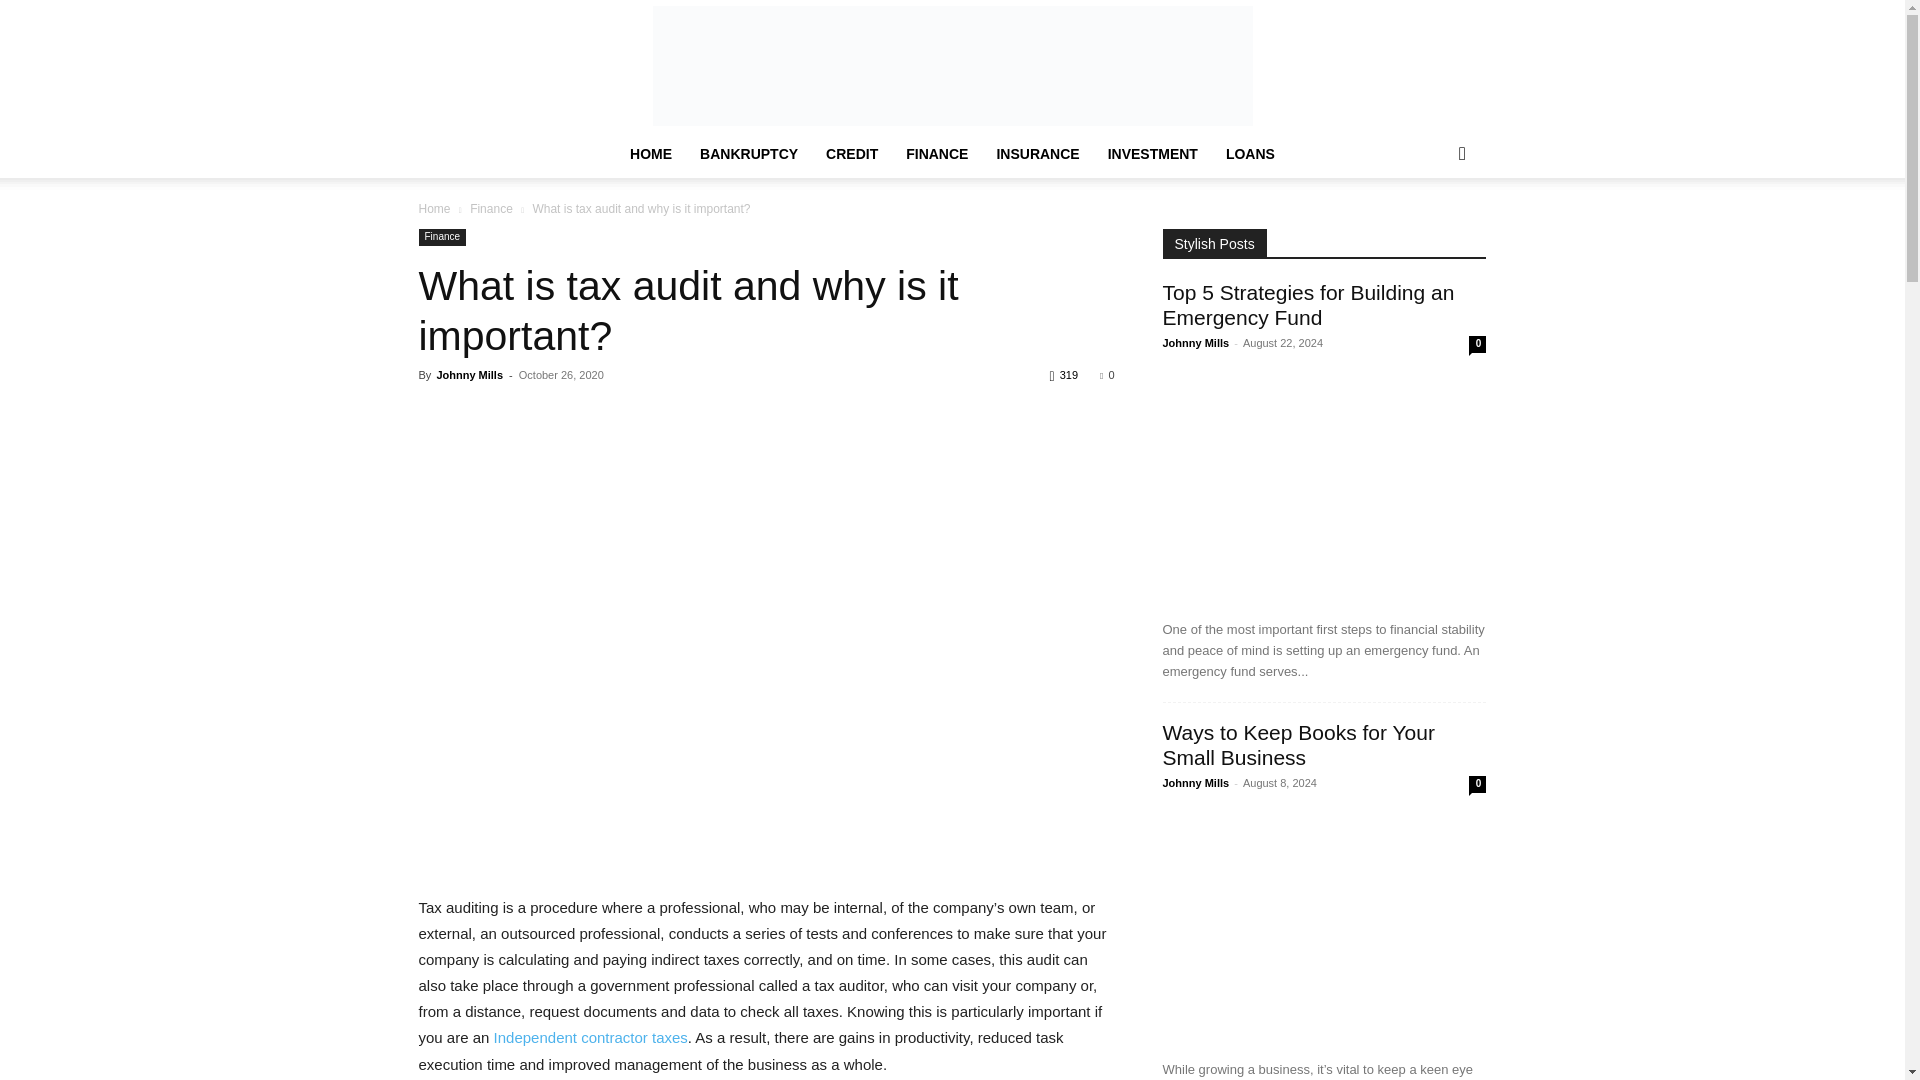 The width and height of the screenshot is (1920, 1080). What do you see at coordinates (1430, 234) in the screenshot?
I see `Search` at bounding box center [1430, 234].